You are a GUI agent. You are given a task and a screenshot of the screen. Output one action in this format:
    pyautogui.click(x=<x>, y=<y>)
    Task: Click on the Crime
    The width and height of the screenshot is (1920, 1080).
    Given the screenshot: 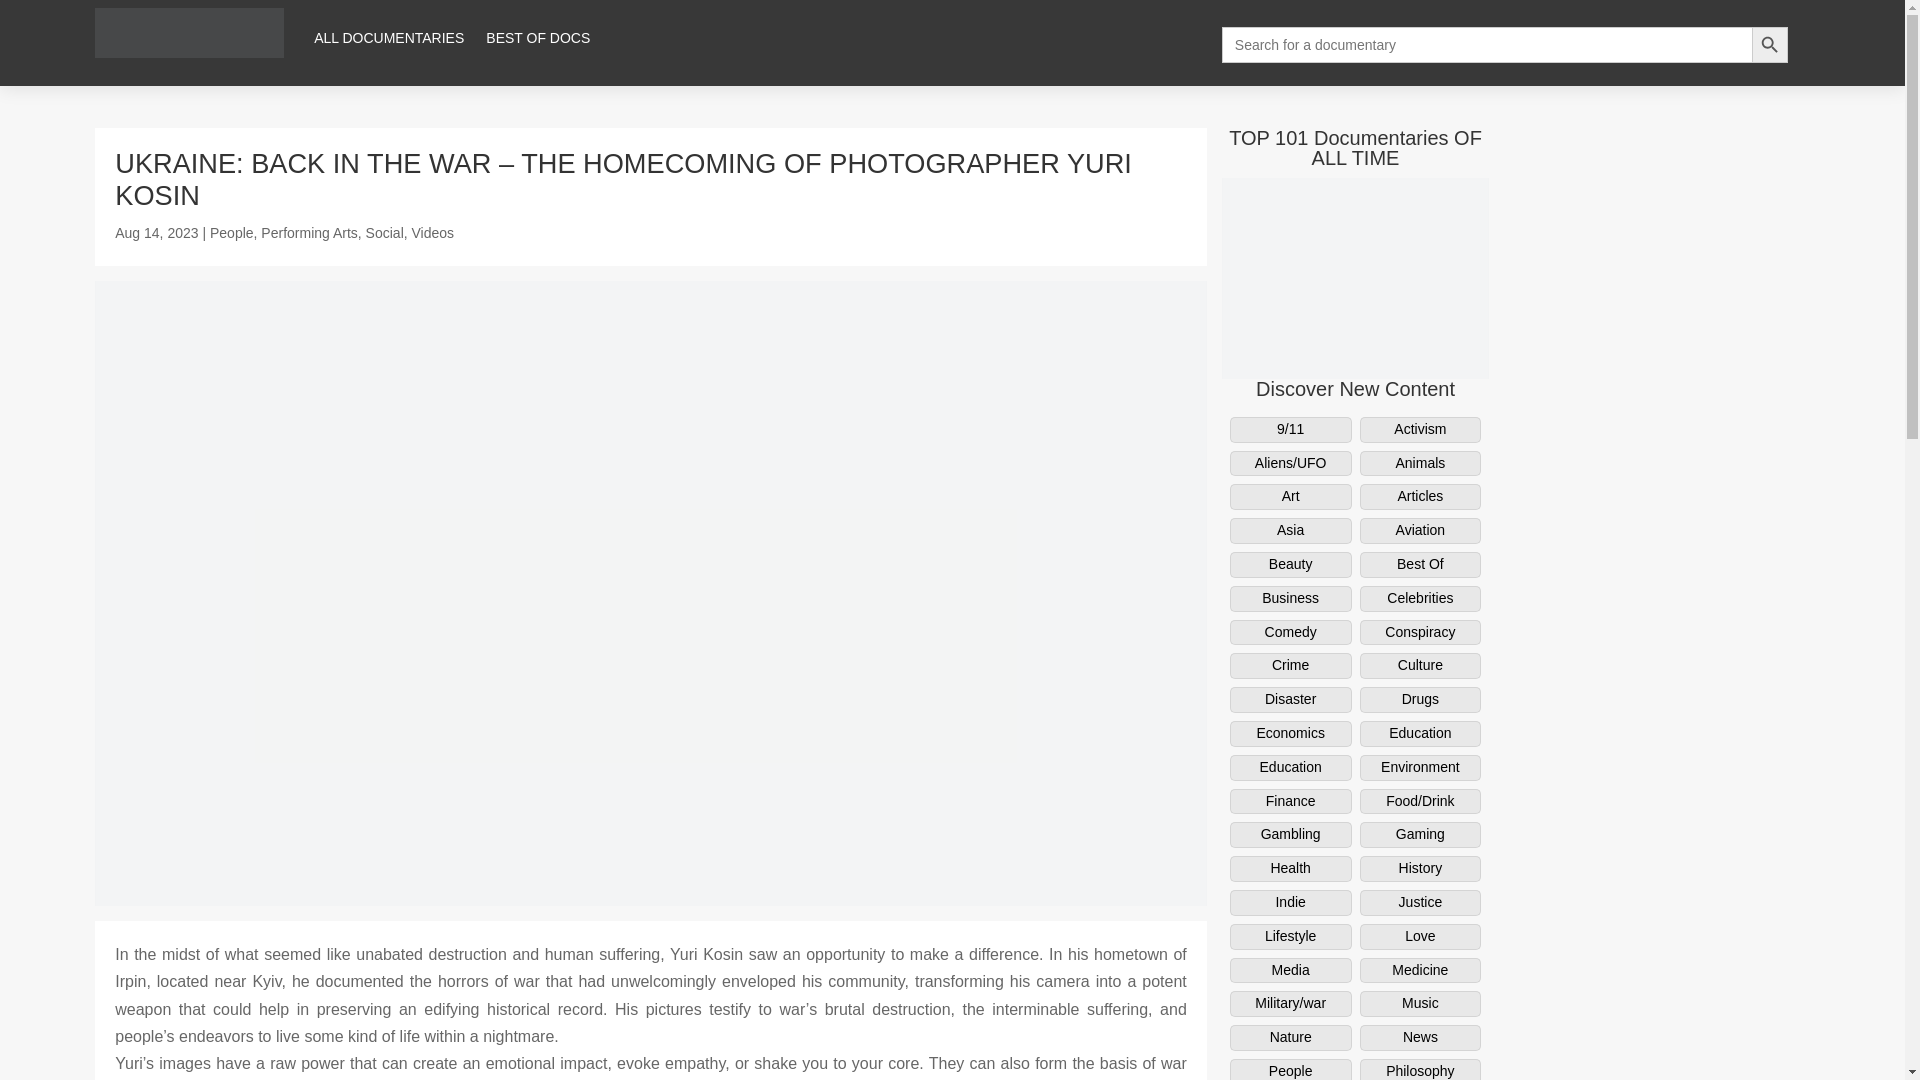 What is the action you would take?
    pyautogui.click(x=1290, y=666)
    